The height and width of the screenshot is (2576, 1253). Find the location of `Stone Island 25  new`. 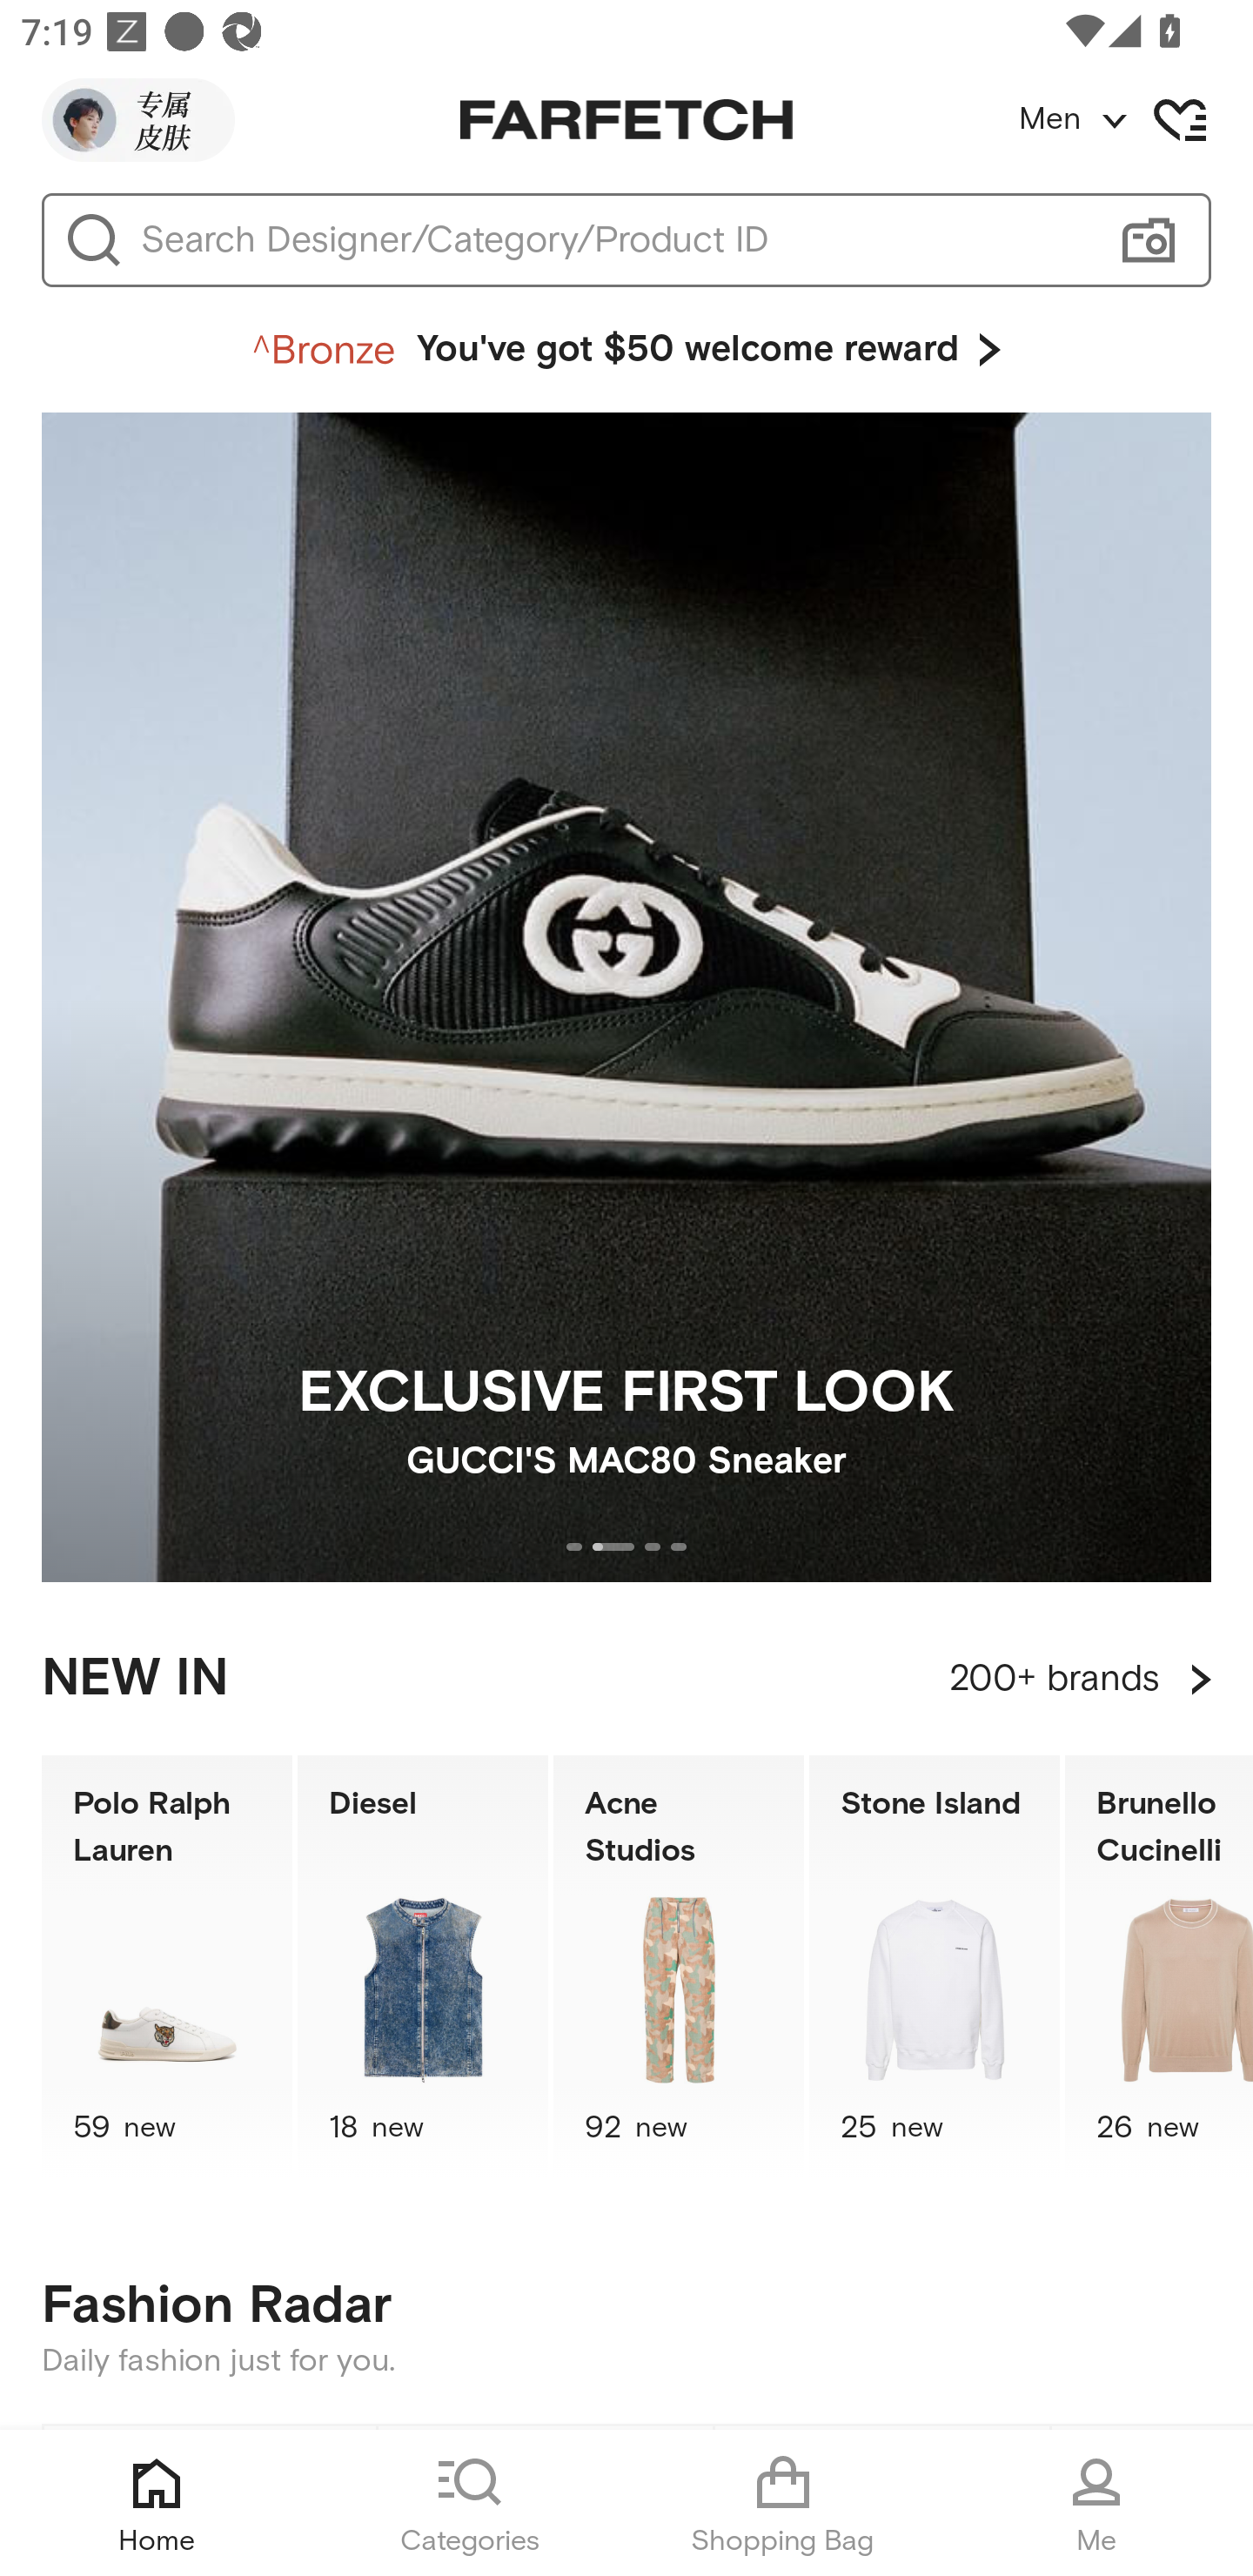

Stone Island 25  new is located at coordinates (935, 1967).